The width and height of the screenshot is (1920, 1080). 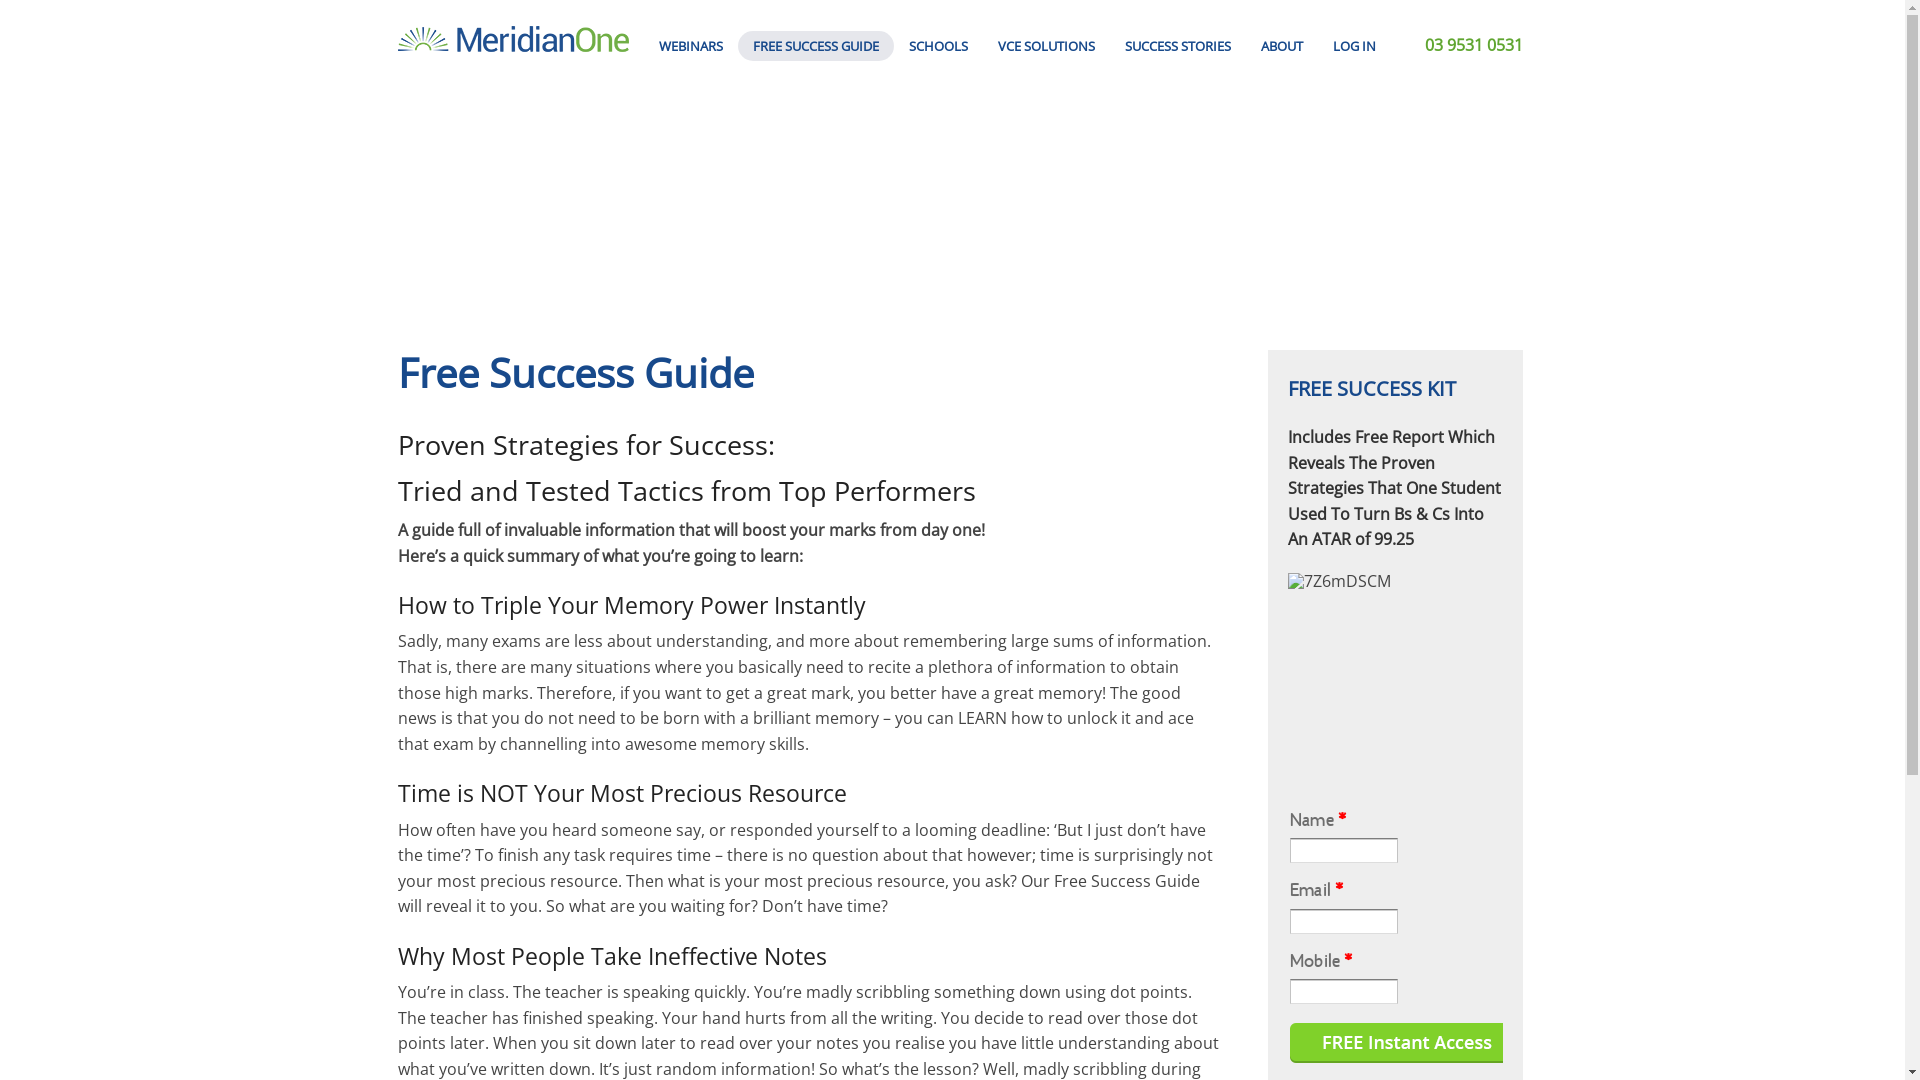 What do you see at coordinates (1282, 84) in the screenshot?
I see `ABOUT US` at bounding box center [1282, 84].